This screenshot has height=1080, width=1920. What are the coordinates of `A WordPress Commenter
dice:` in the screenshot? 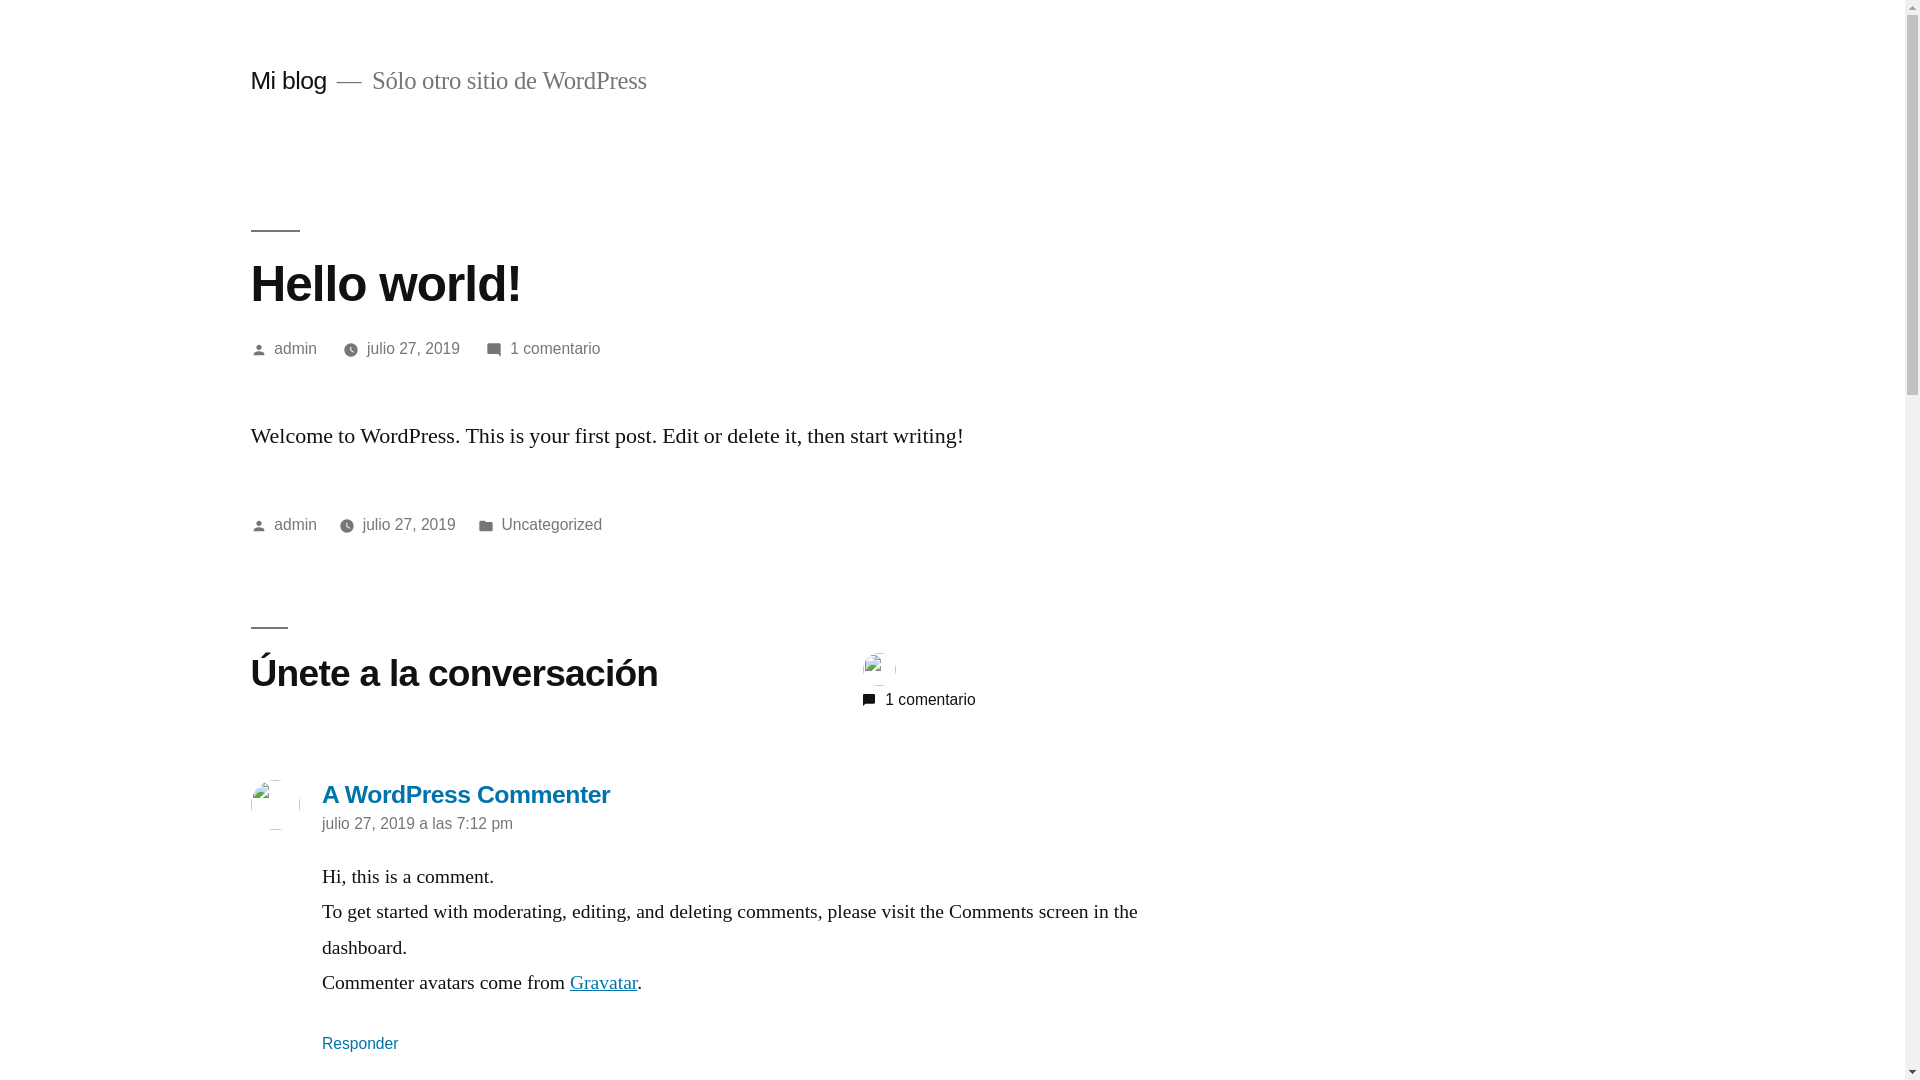 It's located at (752, 795).